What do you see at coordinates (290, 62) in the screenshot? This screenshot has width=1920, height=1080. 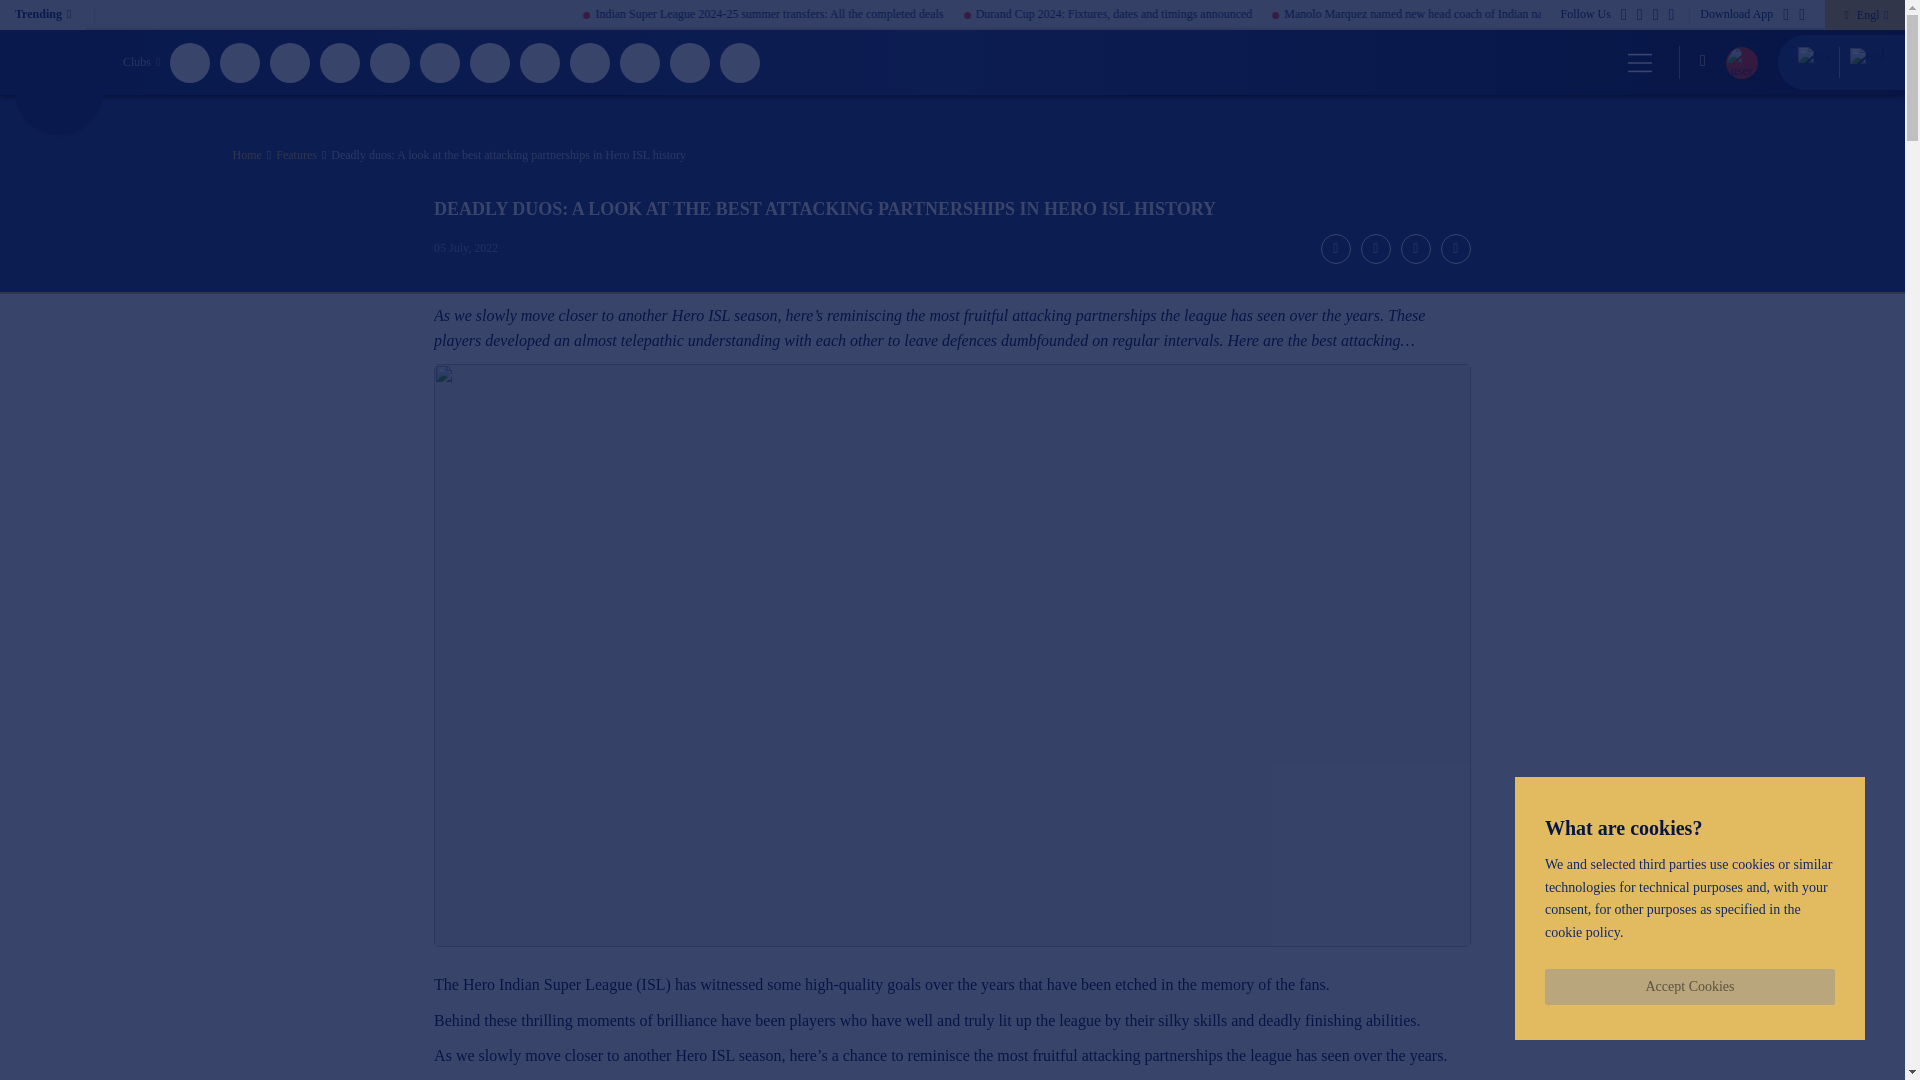 I see `East Bengal FC` at bounding box center [290, 62].